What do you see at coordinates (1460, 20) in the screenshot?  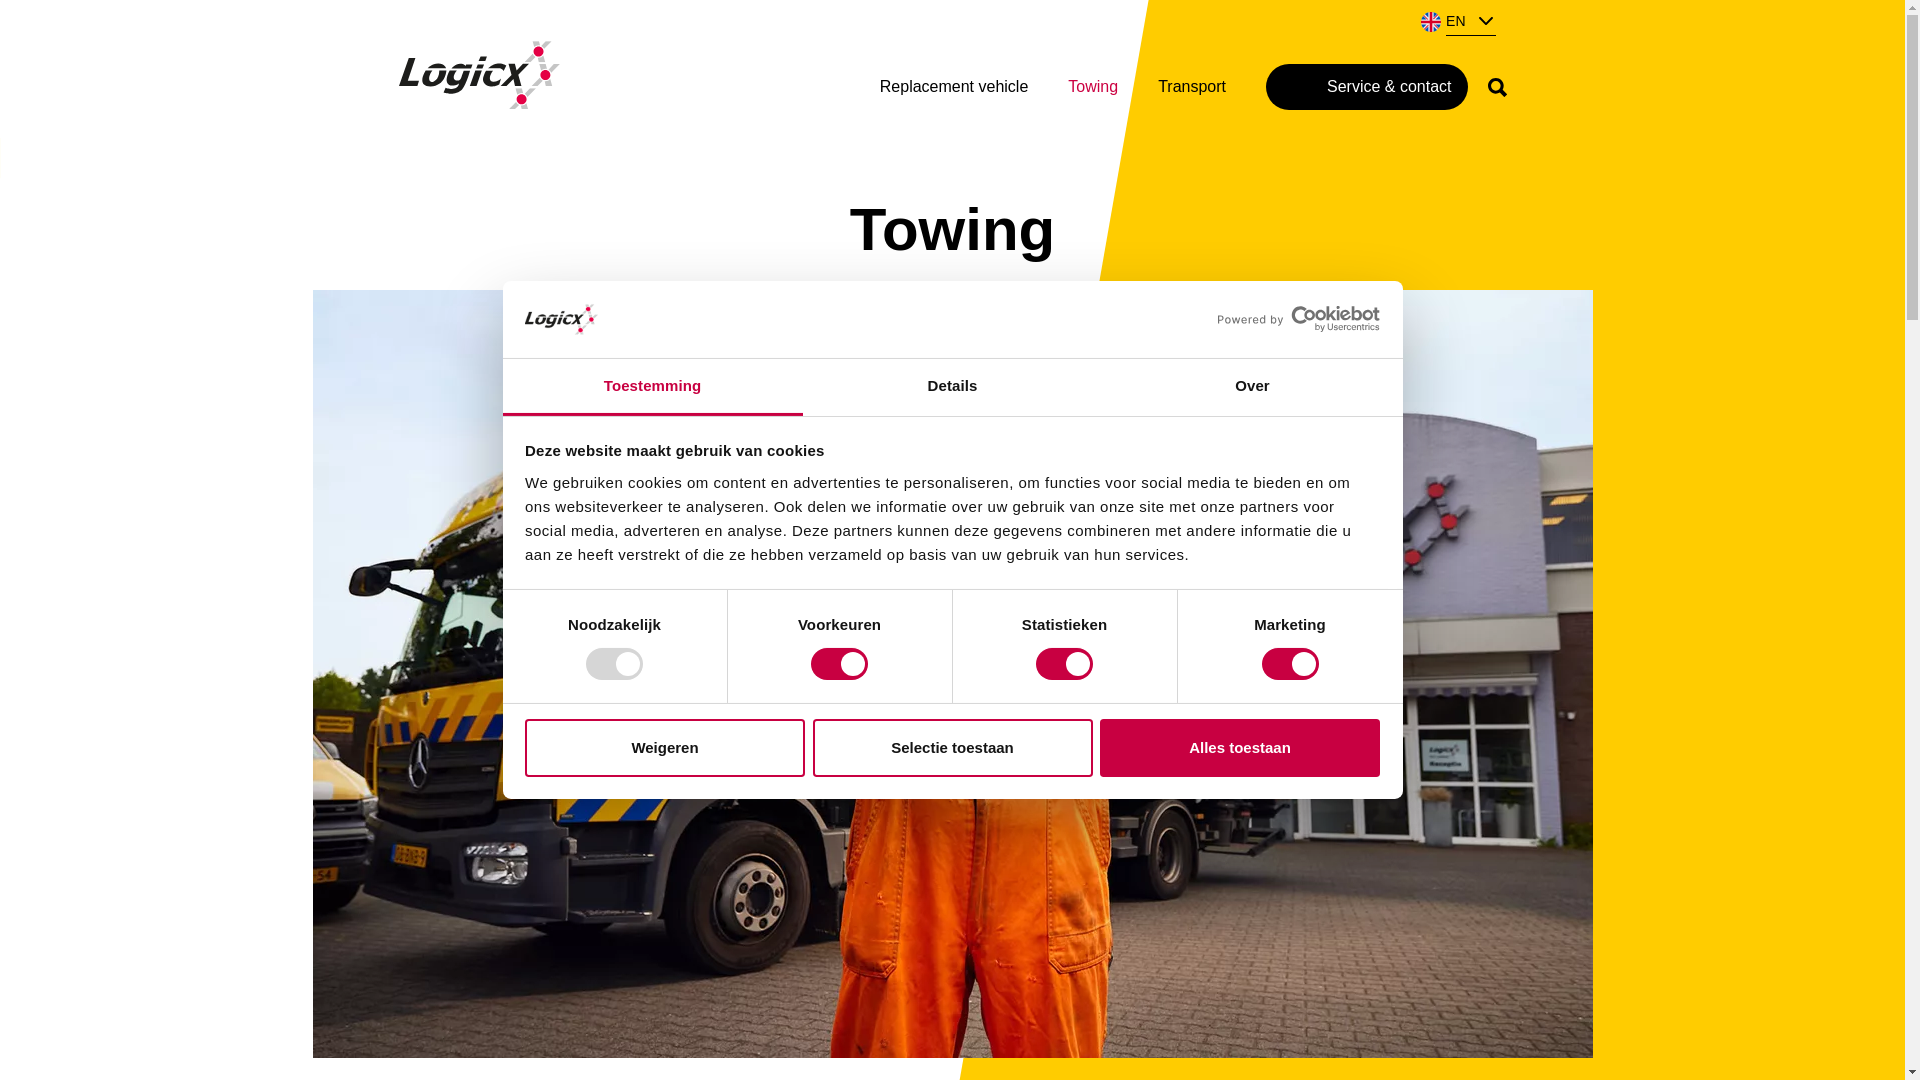 I see `Open language preferences` at bounding box center [1460, 20].